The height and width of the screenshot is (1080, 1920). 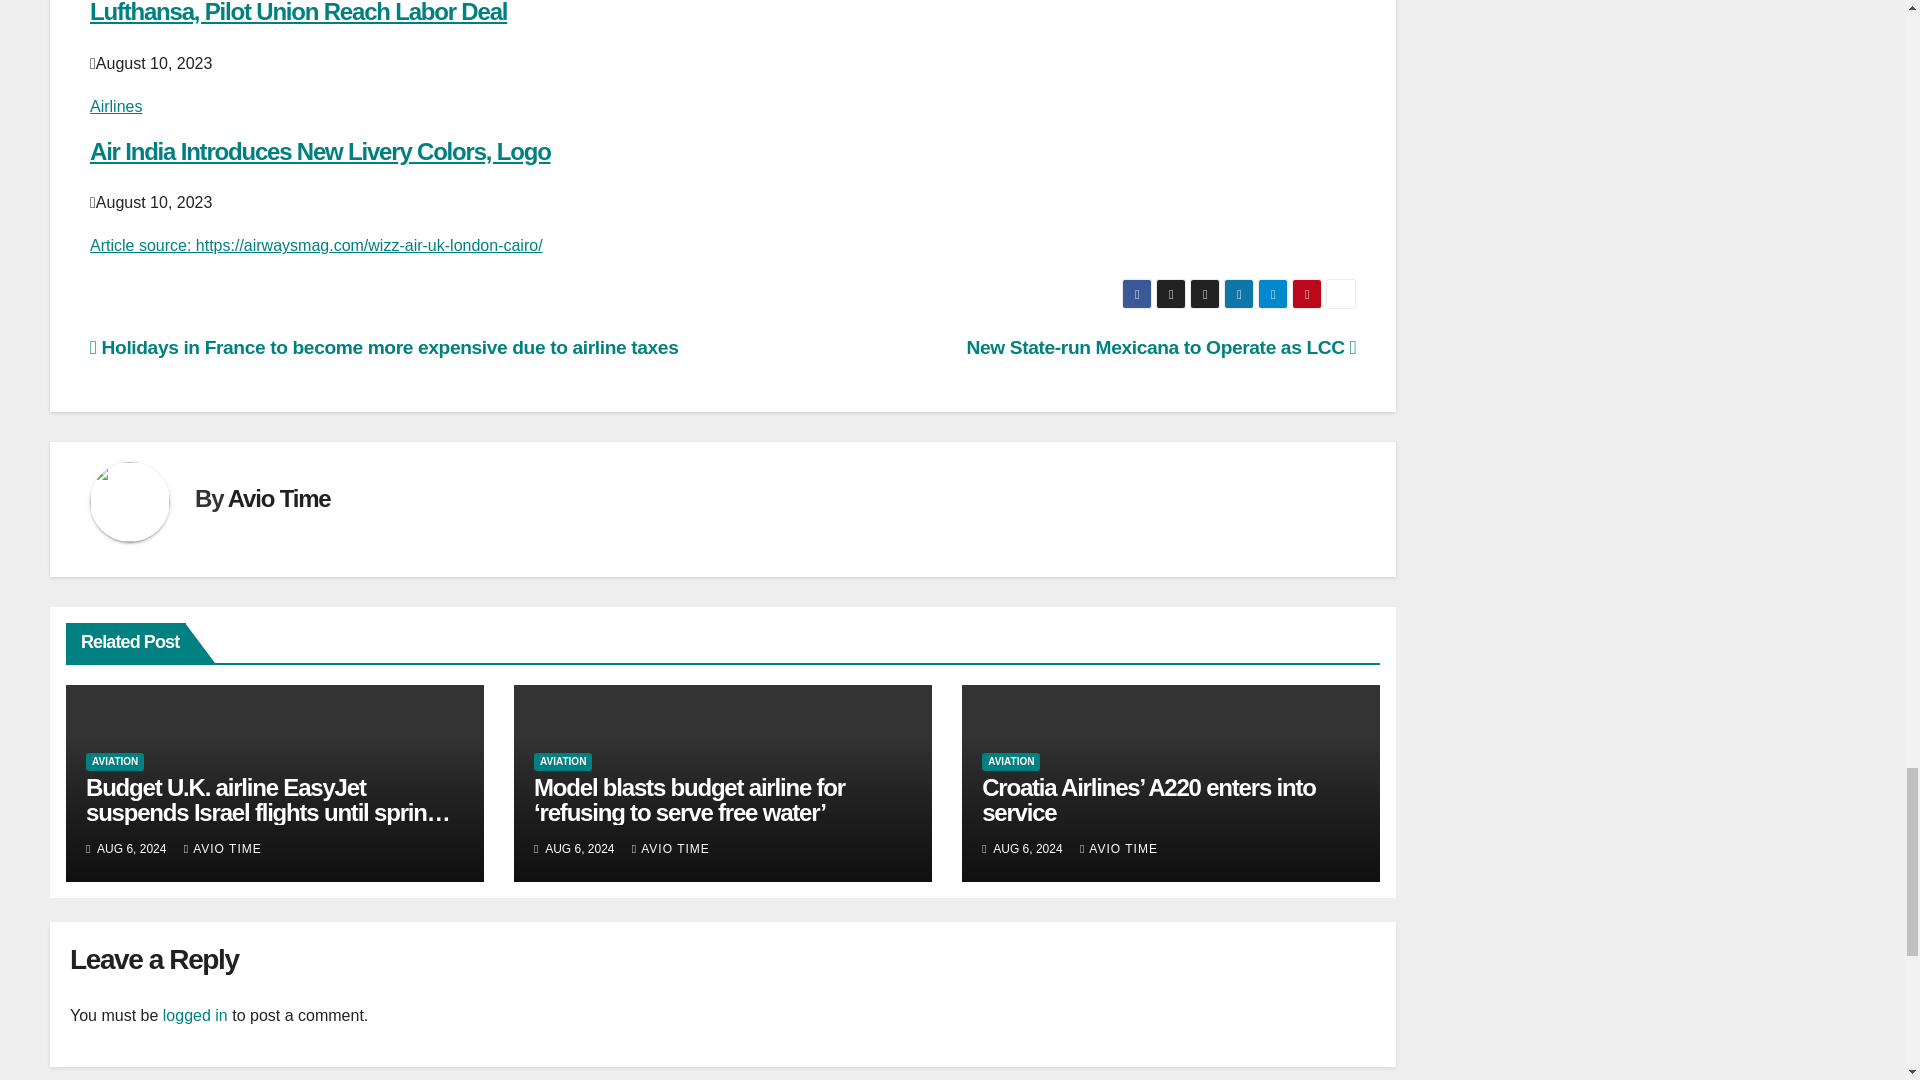 I want to click on Air India Introduces New Livery Colors, Logo, so click(x=320, y=152).